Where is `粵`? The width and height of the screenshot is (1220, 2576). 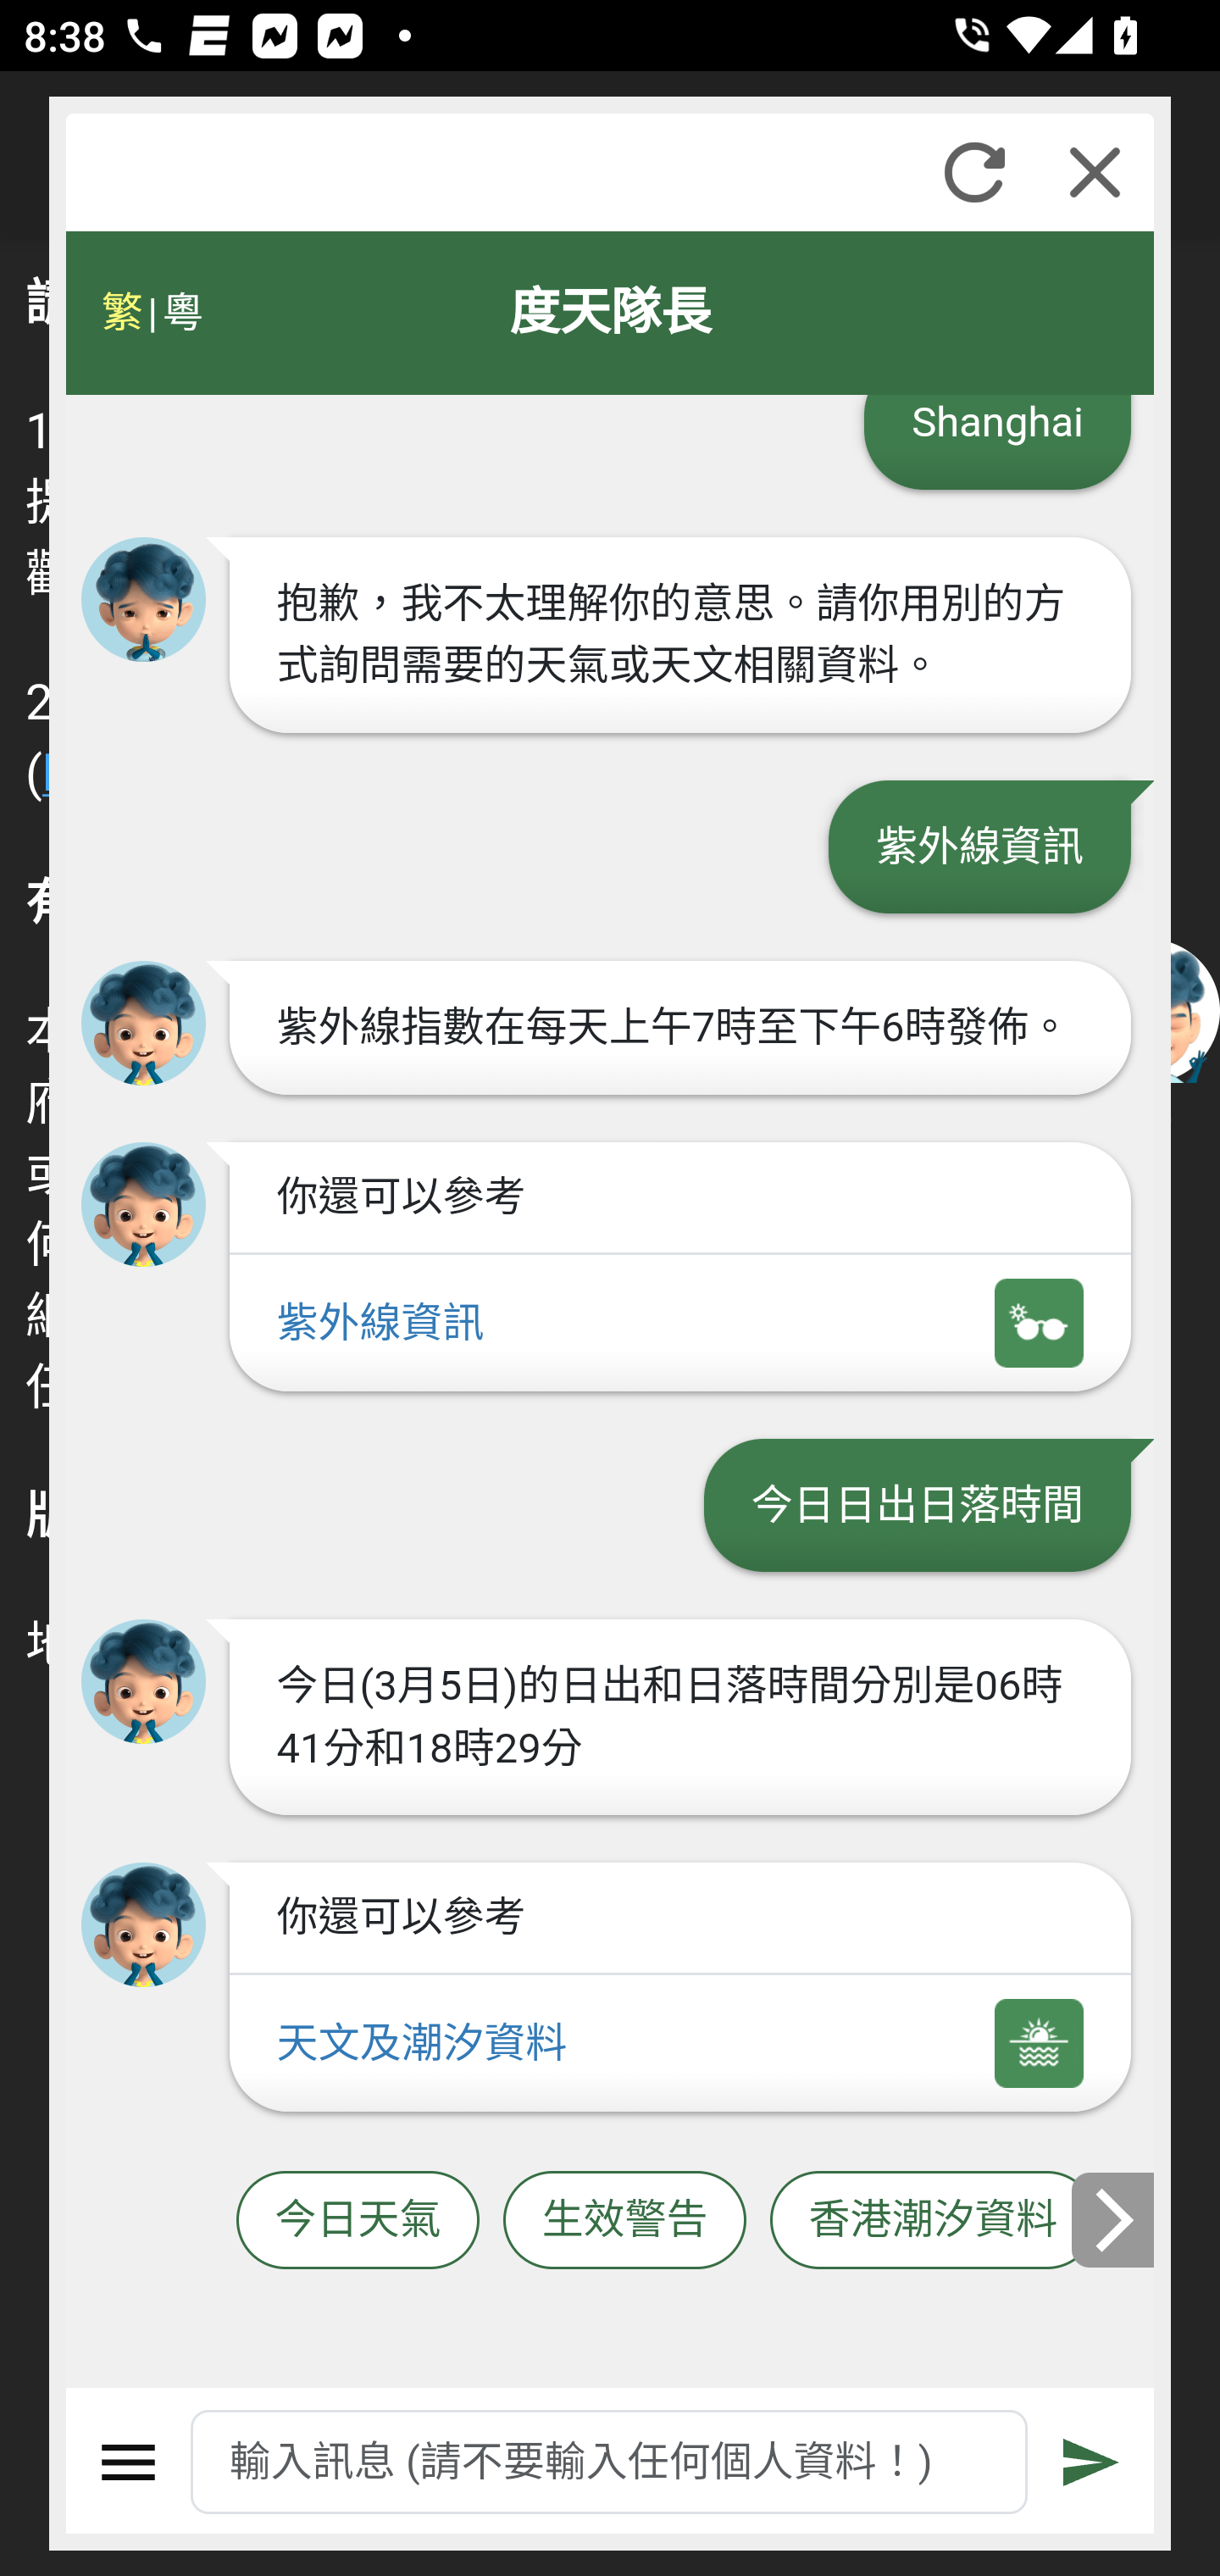 粵 is located at coordinates (181, 313).